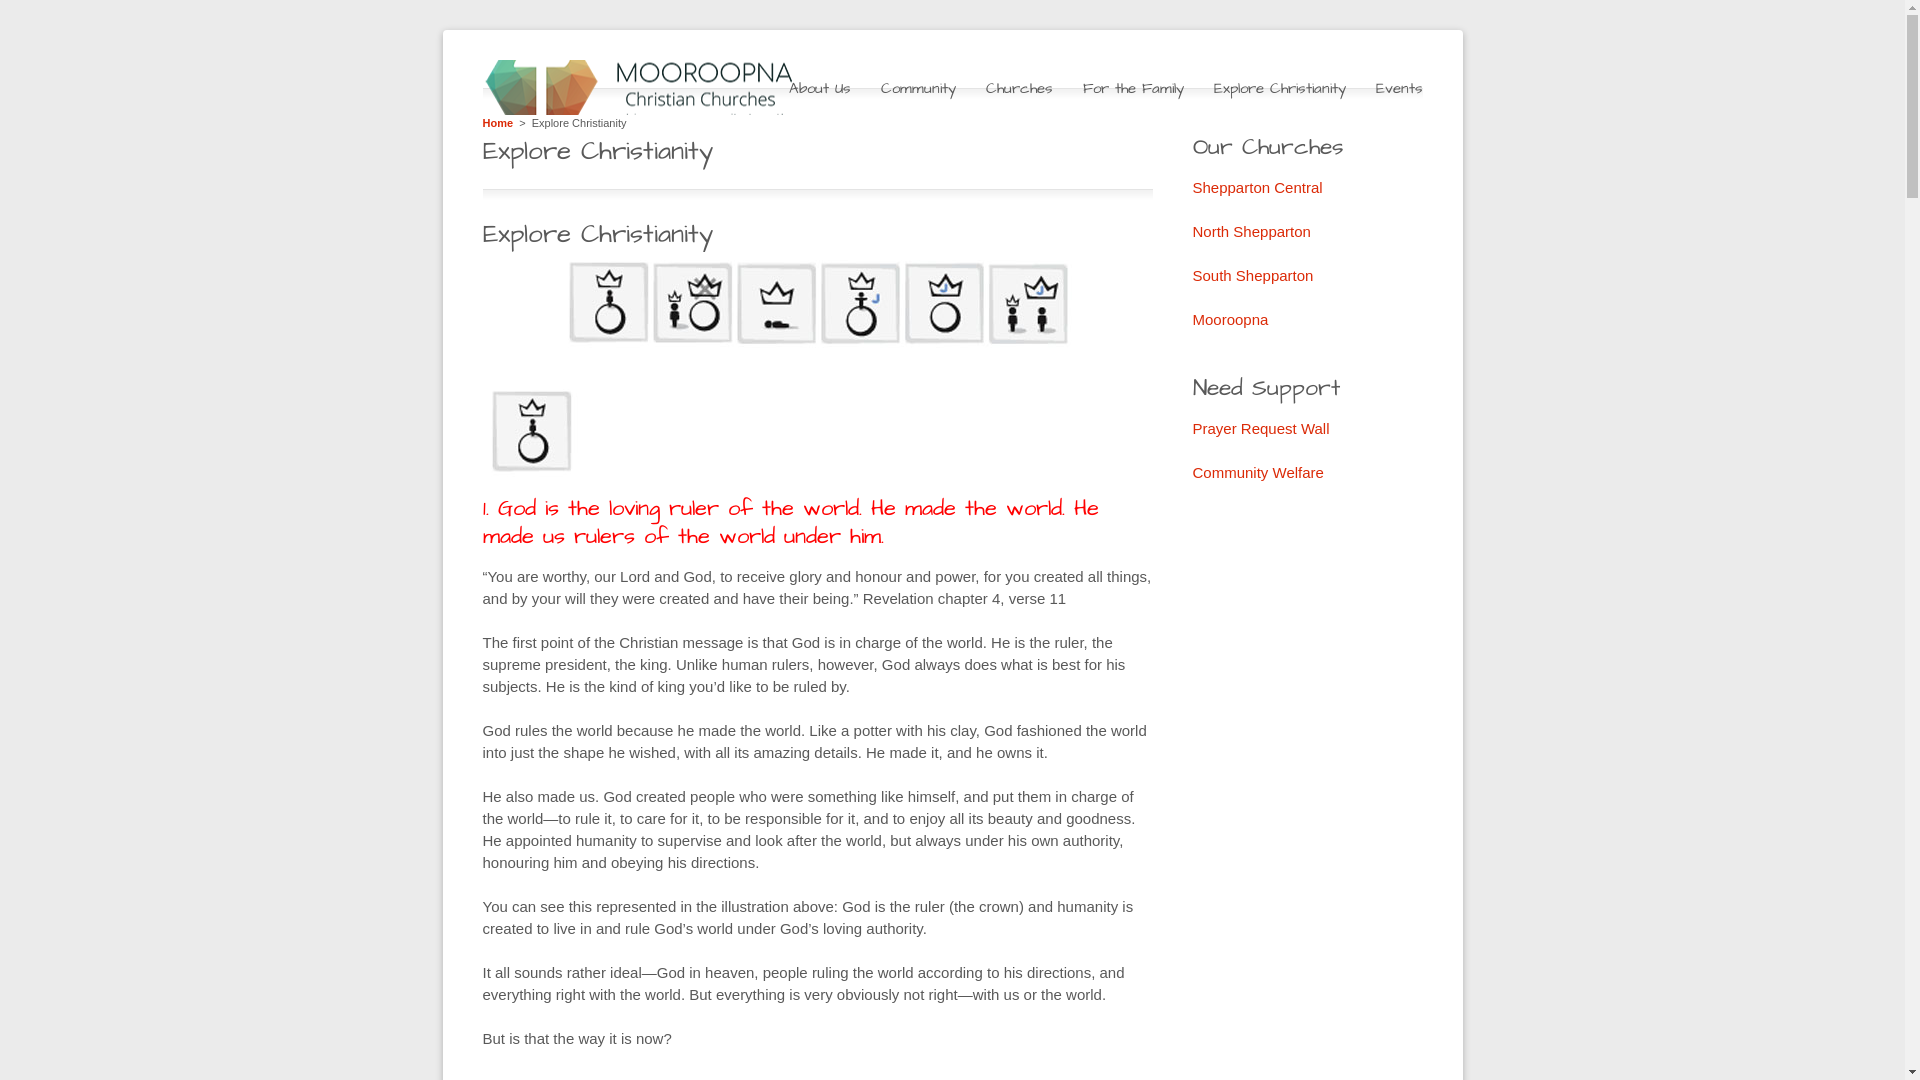 The height and width of the screenshot is (1080, 1920). Describe the element at coordinates (1258, 472) in the screenshot. I see `Community Welfare` at that location.